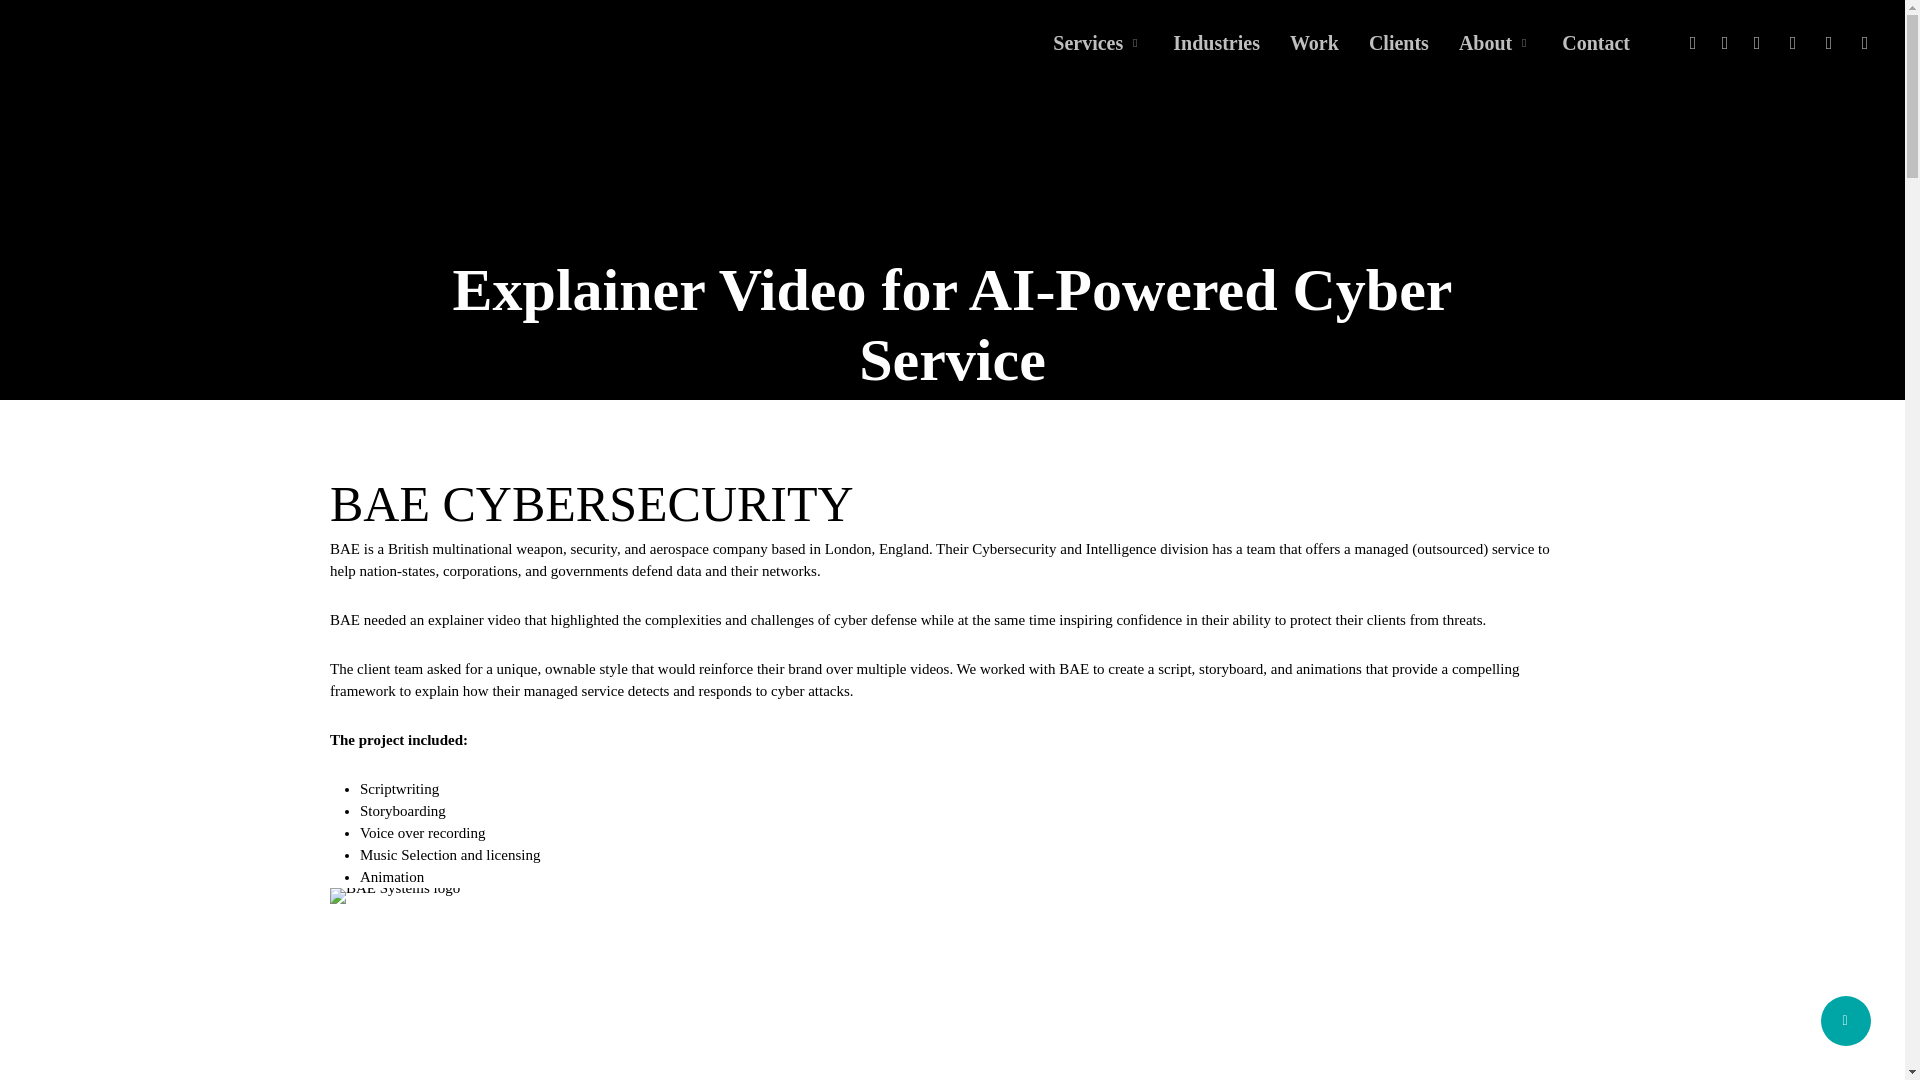 The image size is (1920, 1080). Describe the element at coordinates (1398, 43) in the screenshot. I see `Clients` at that location.